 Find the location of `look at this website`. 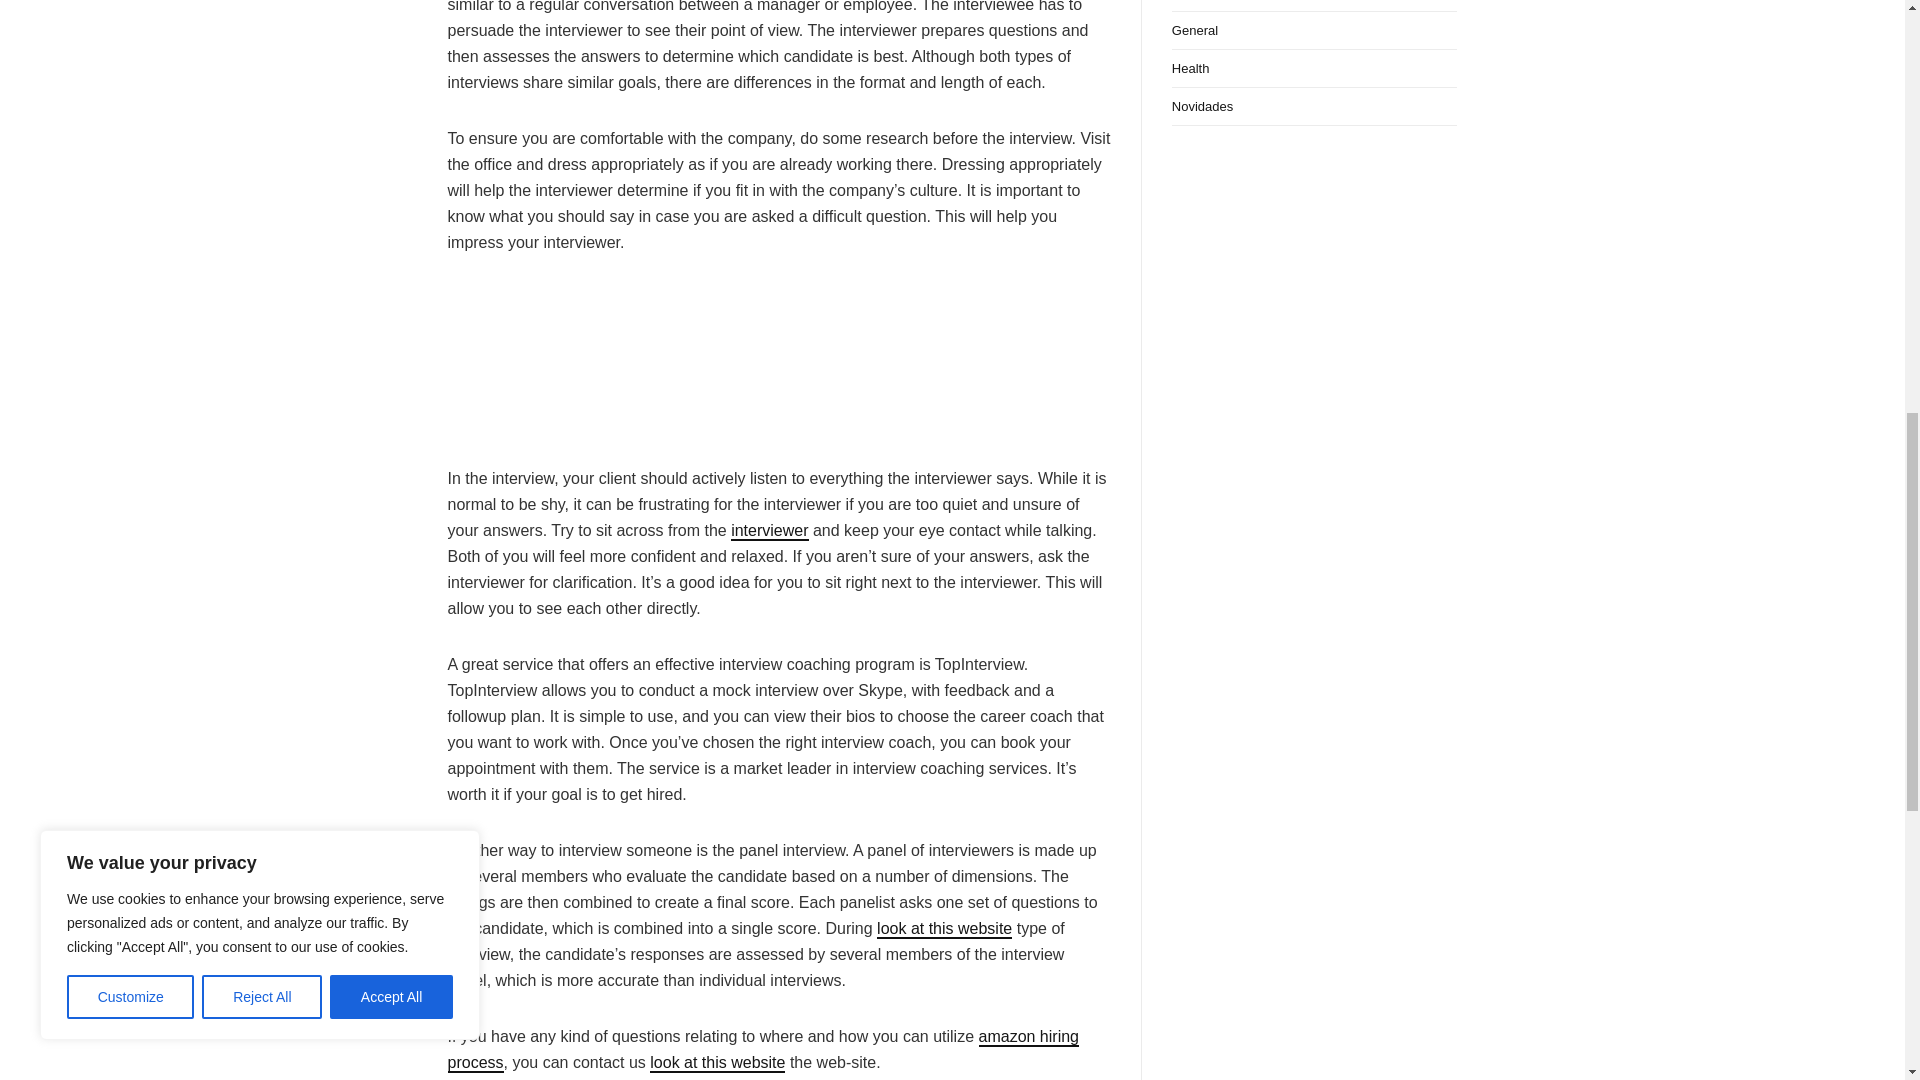

look at this website is located at coordinates (718, 1064).